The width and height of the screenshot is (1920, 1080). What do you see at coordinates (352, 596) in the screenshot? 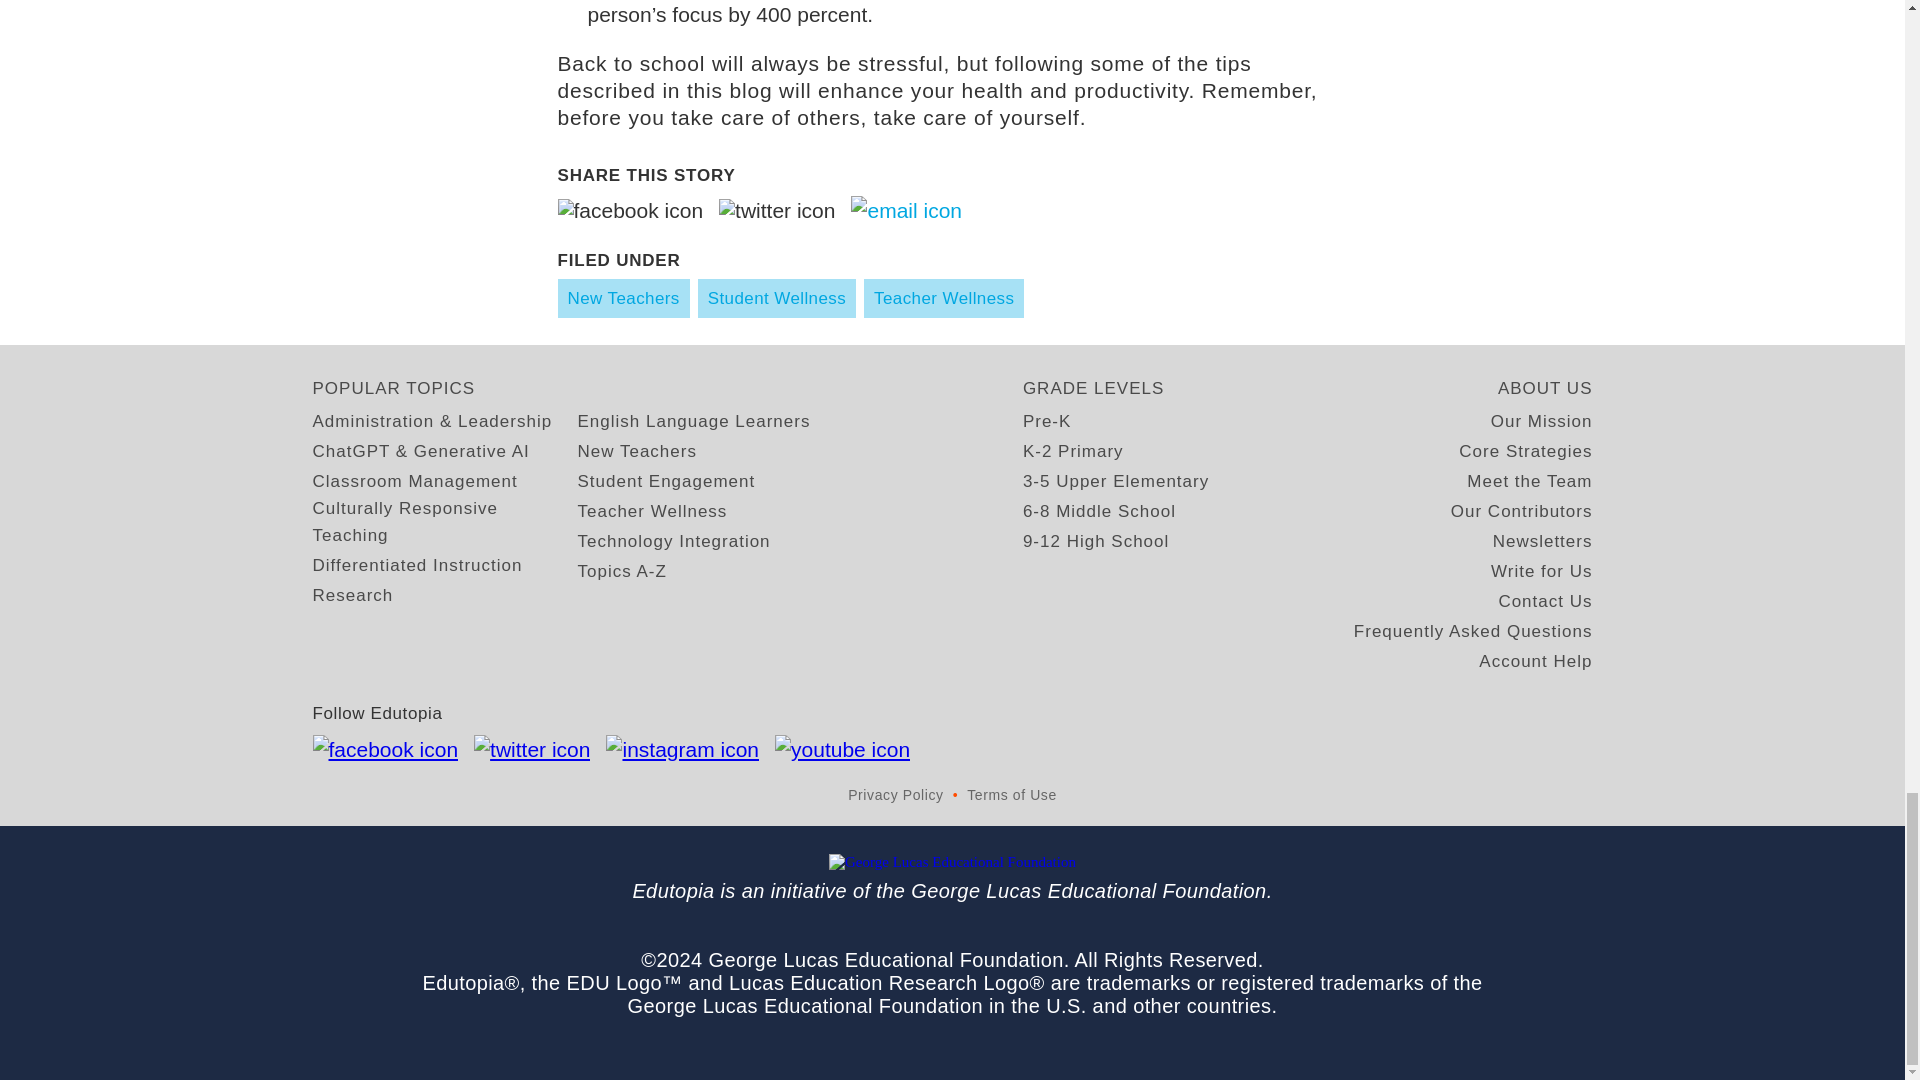
I see `Research` at bounding box center [352, 596].